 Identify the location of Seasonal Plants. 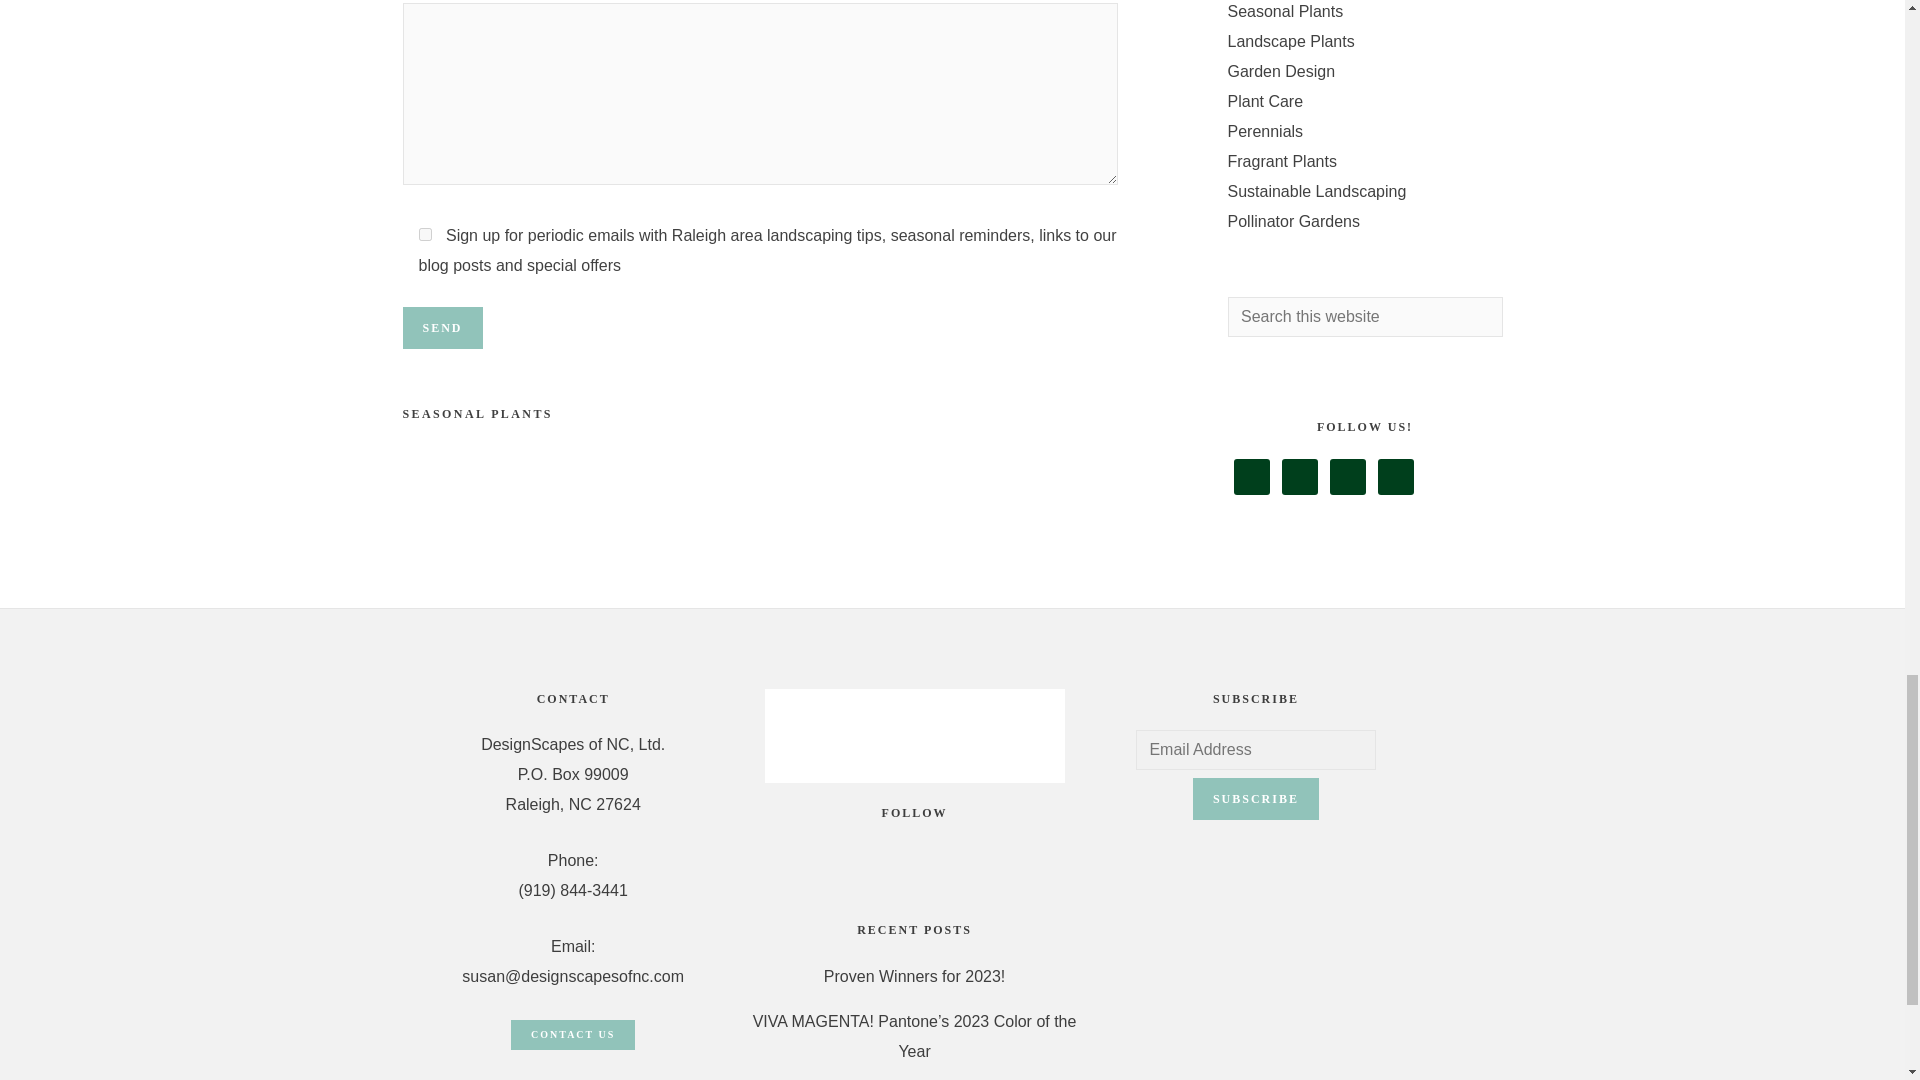
(1286, 12).